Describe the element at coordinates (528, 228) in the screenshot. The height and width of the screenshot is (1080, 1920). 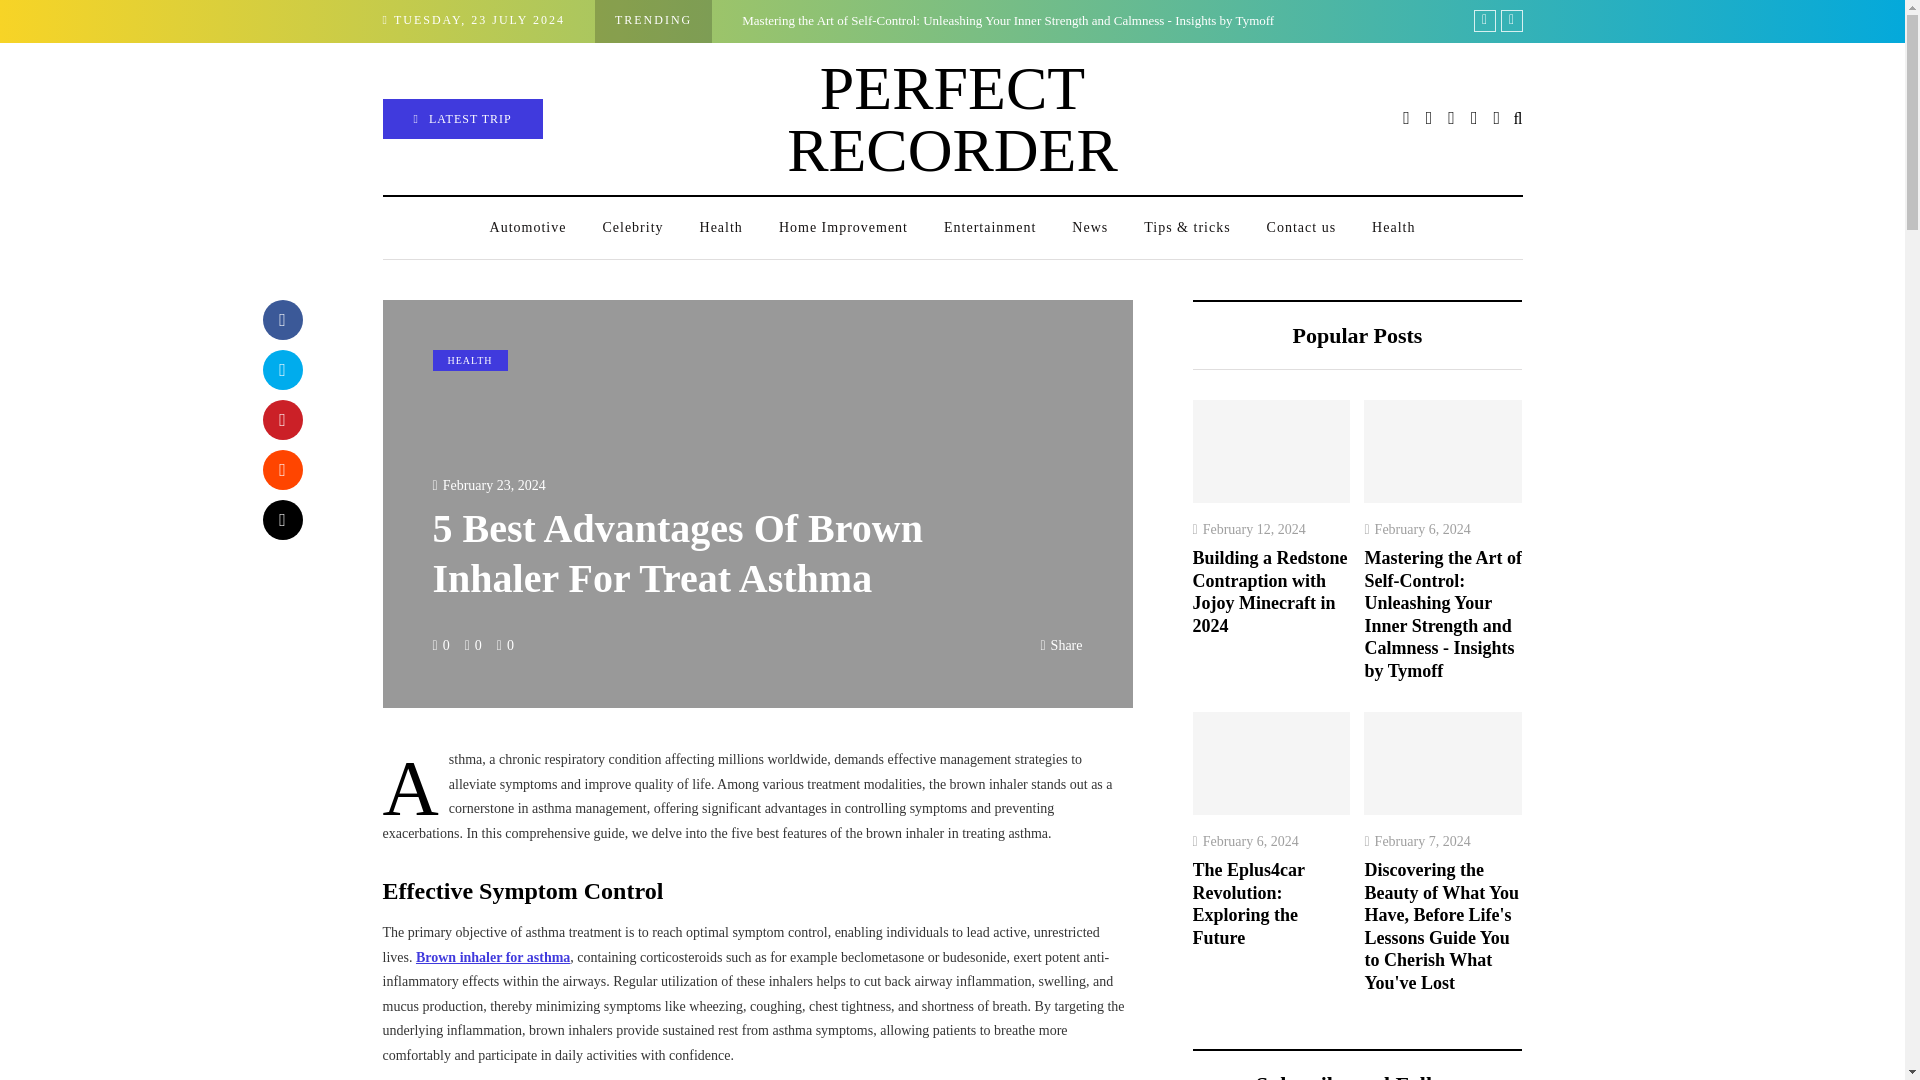
I see `Automotive` at that location.